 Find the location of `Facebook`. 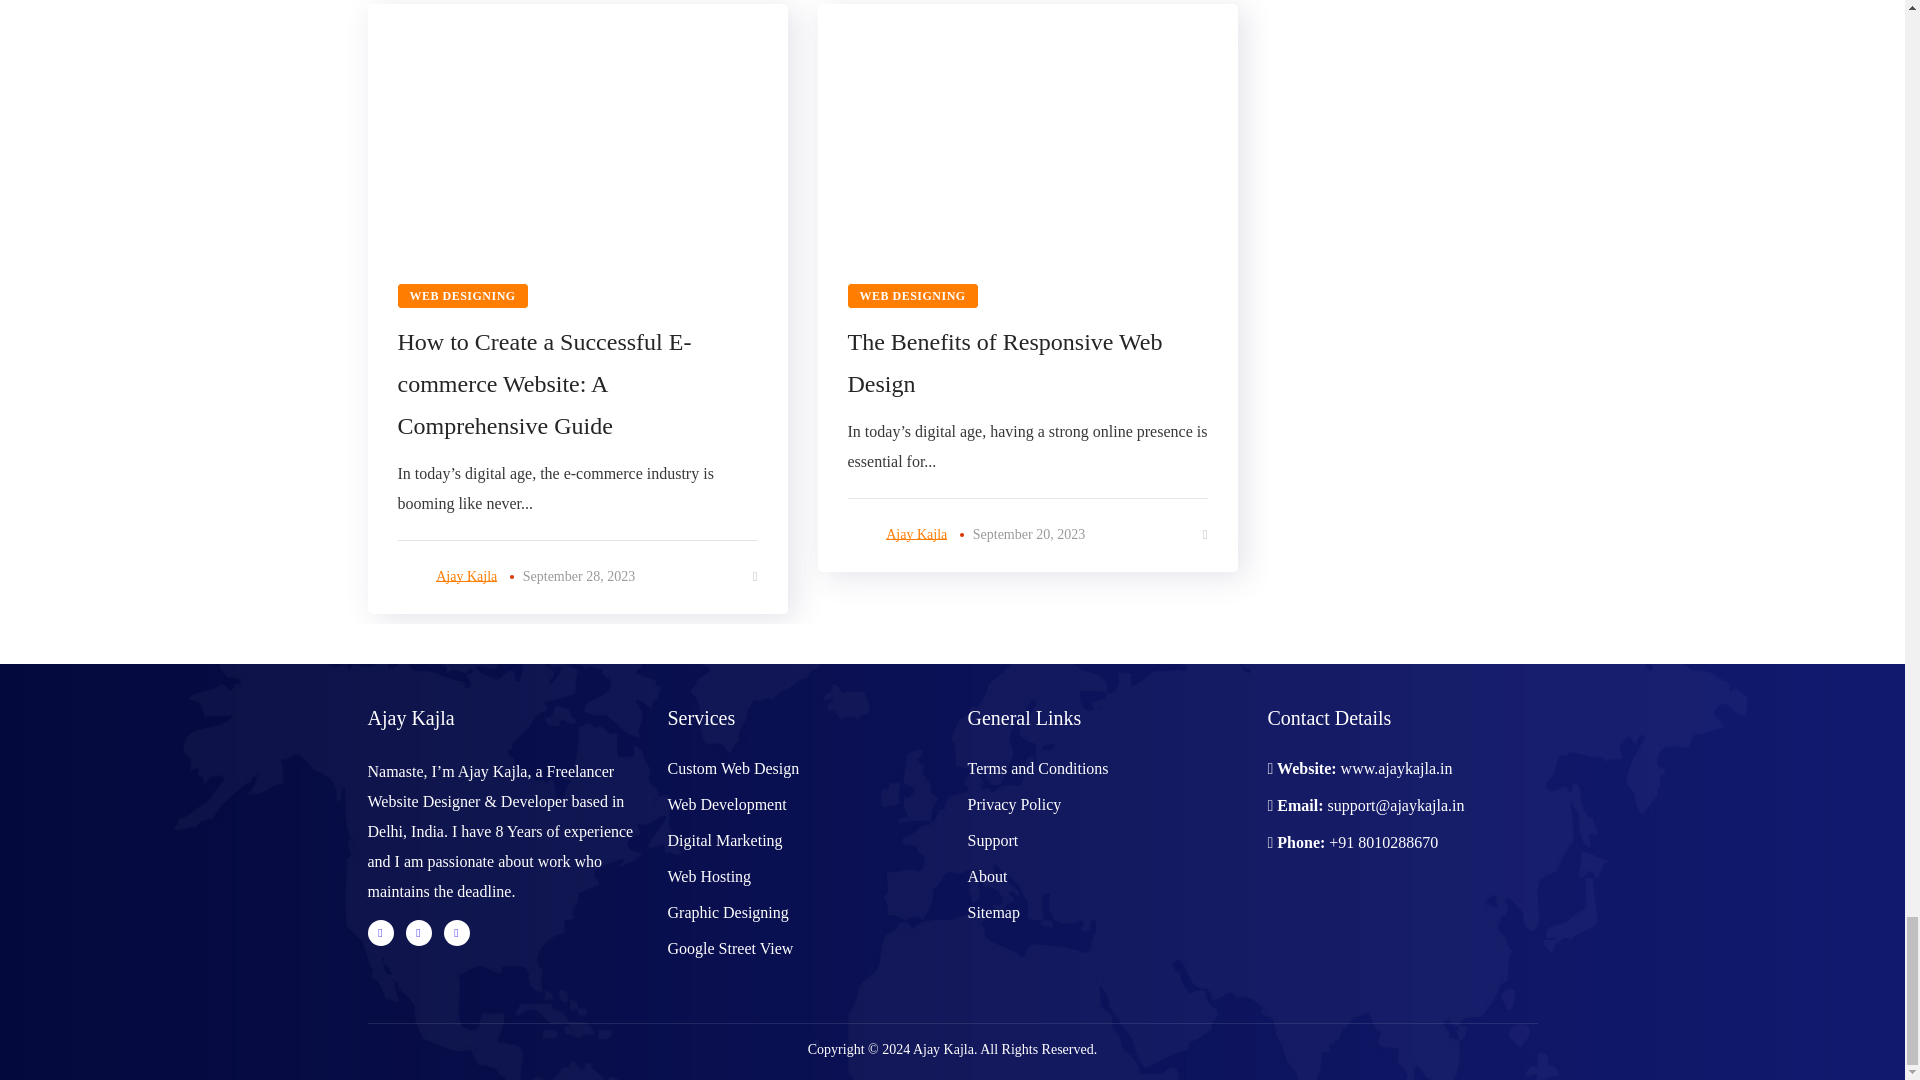

Facebook is located at coordinates (418, 933).